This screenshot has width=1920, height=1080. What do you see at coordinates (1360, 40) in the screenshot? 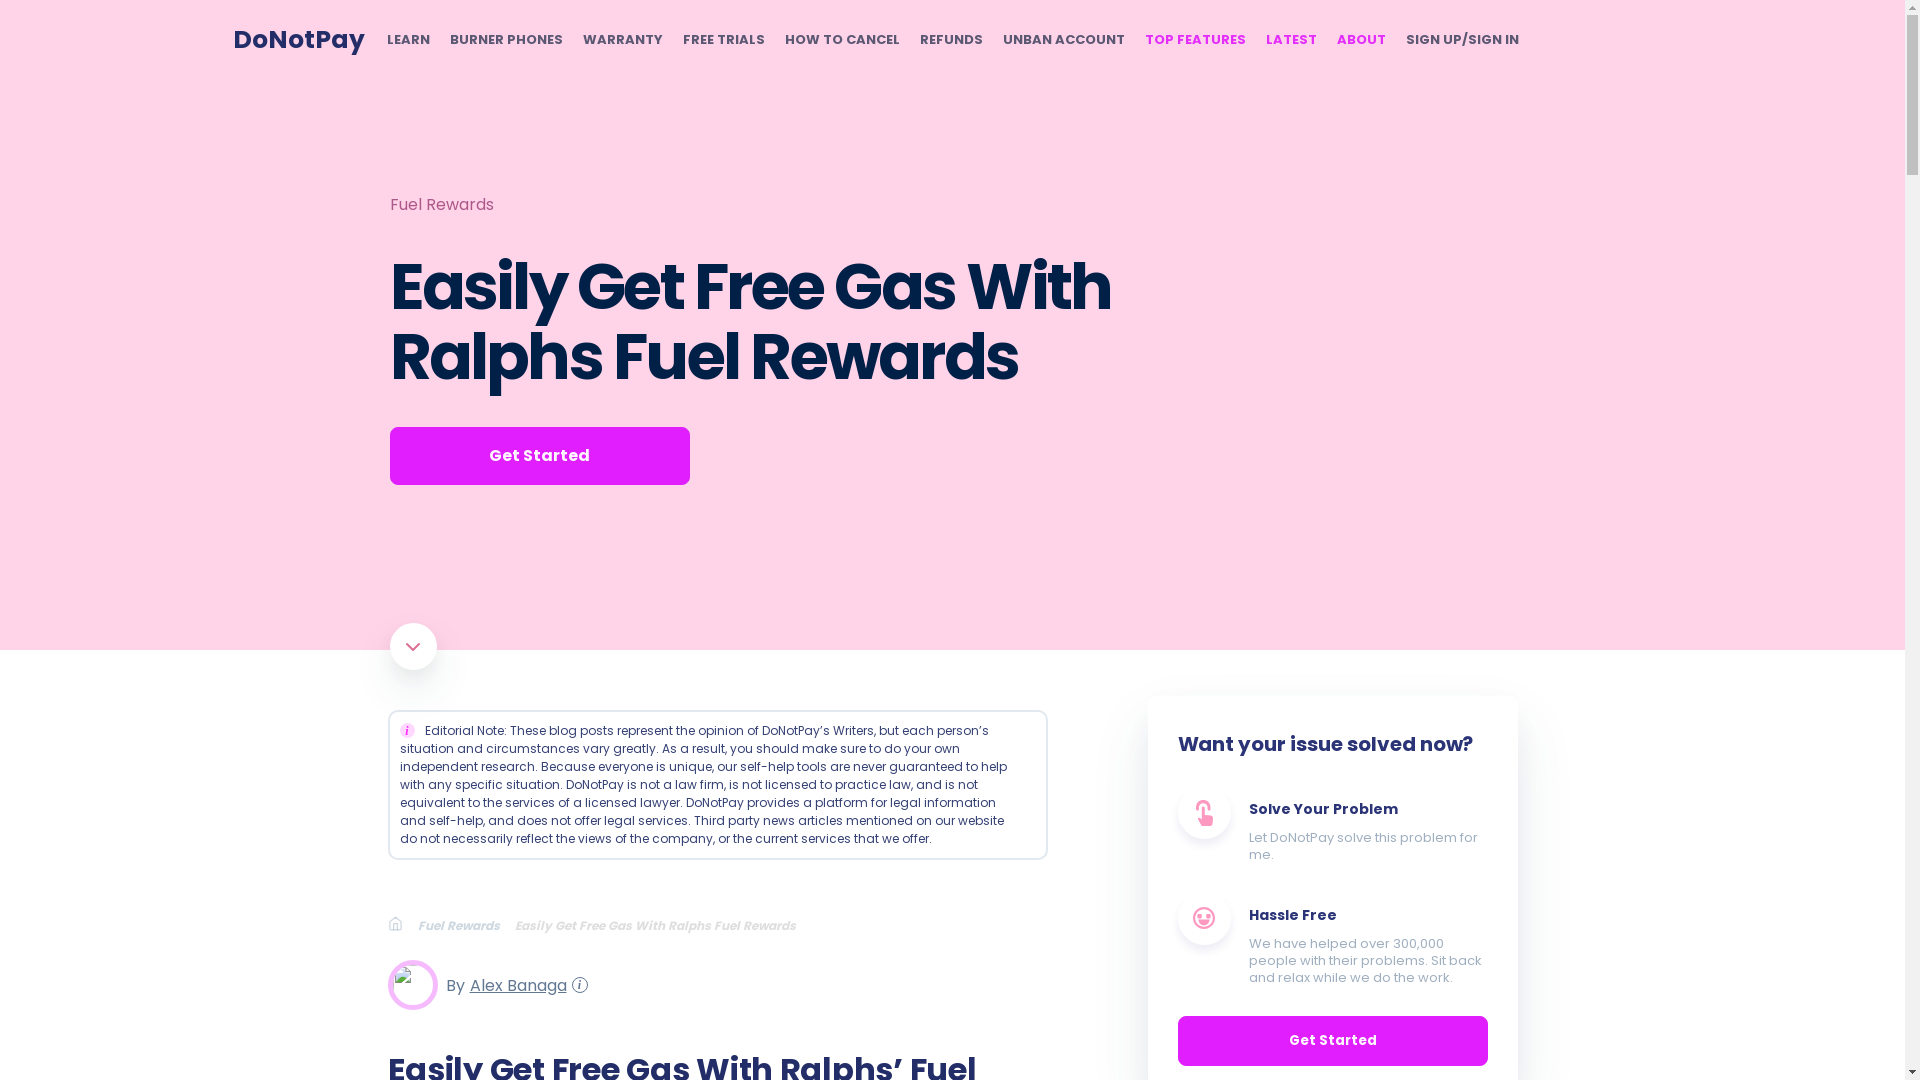
I see `ABOUT` at bounding box center [1360, 40].